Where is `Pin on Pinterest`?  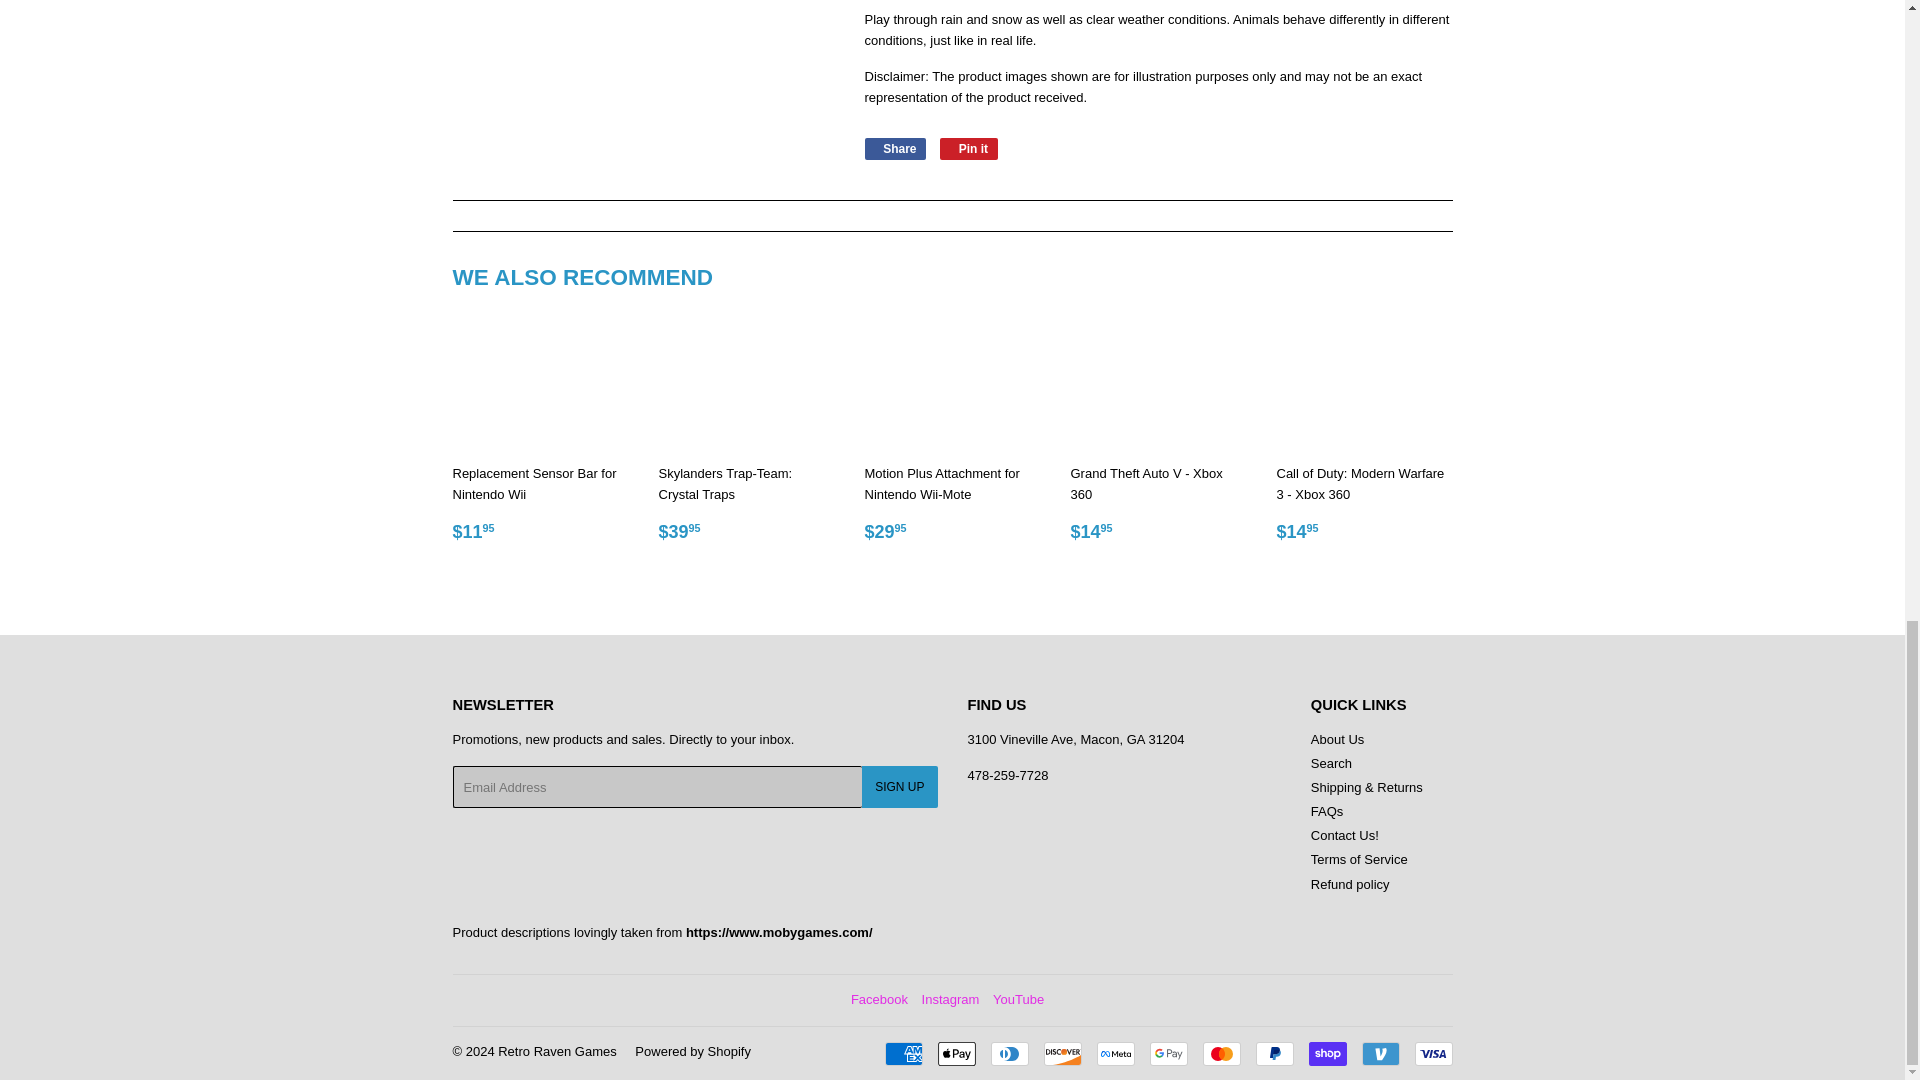 Pin on Pinterest is located at coordinates (969, 148).